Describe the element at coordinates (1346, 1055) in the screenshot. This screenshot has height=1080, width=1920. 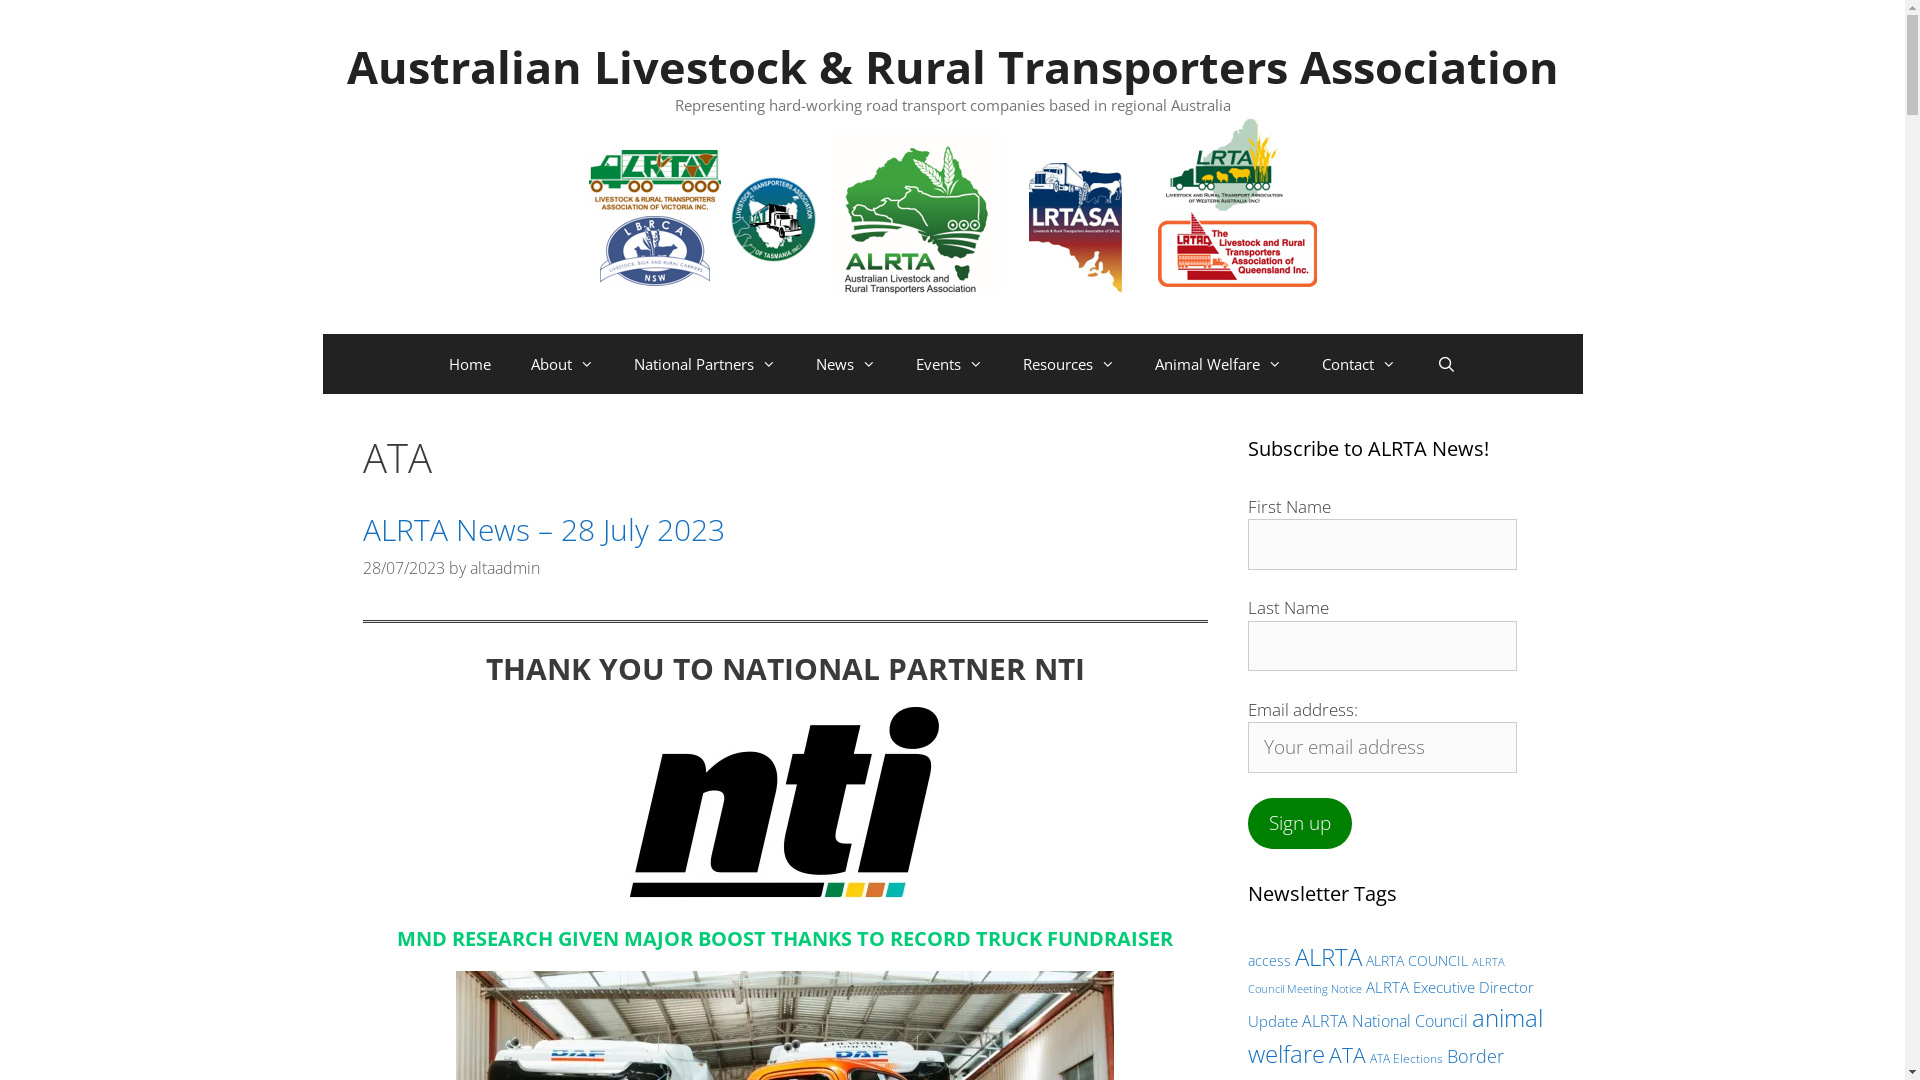
I see `ATA` at that location.